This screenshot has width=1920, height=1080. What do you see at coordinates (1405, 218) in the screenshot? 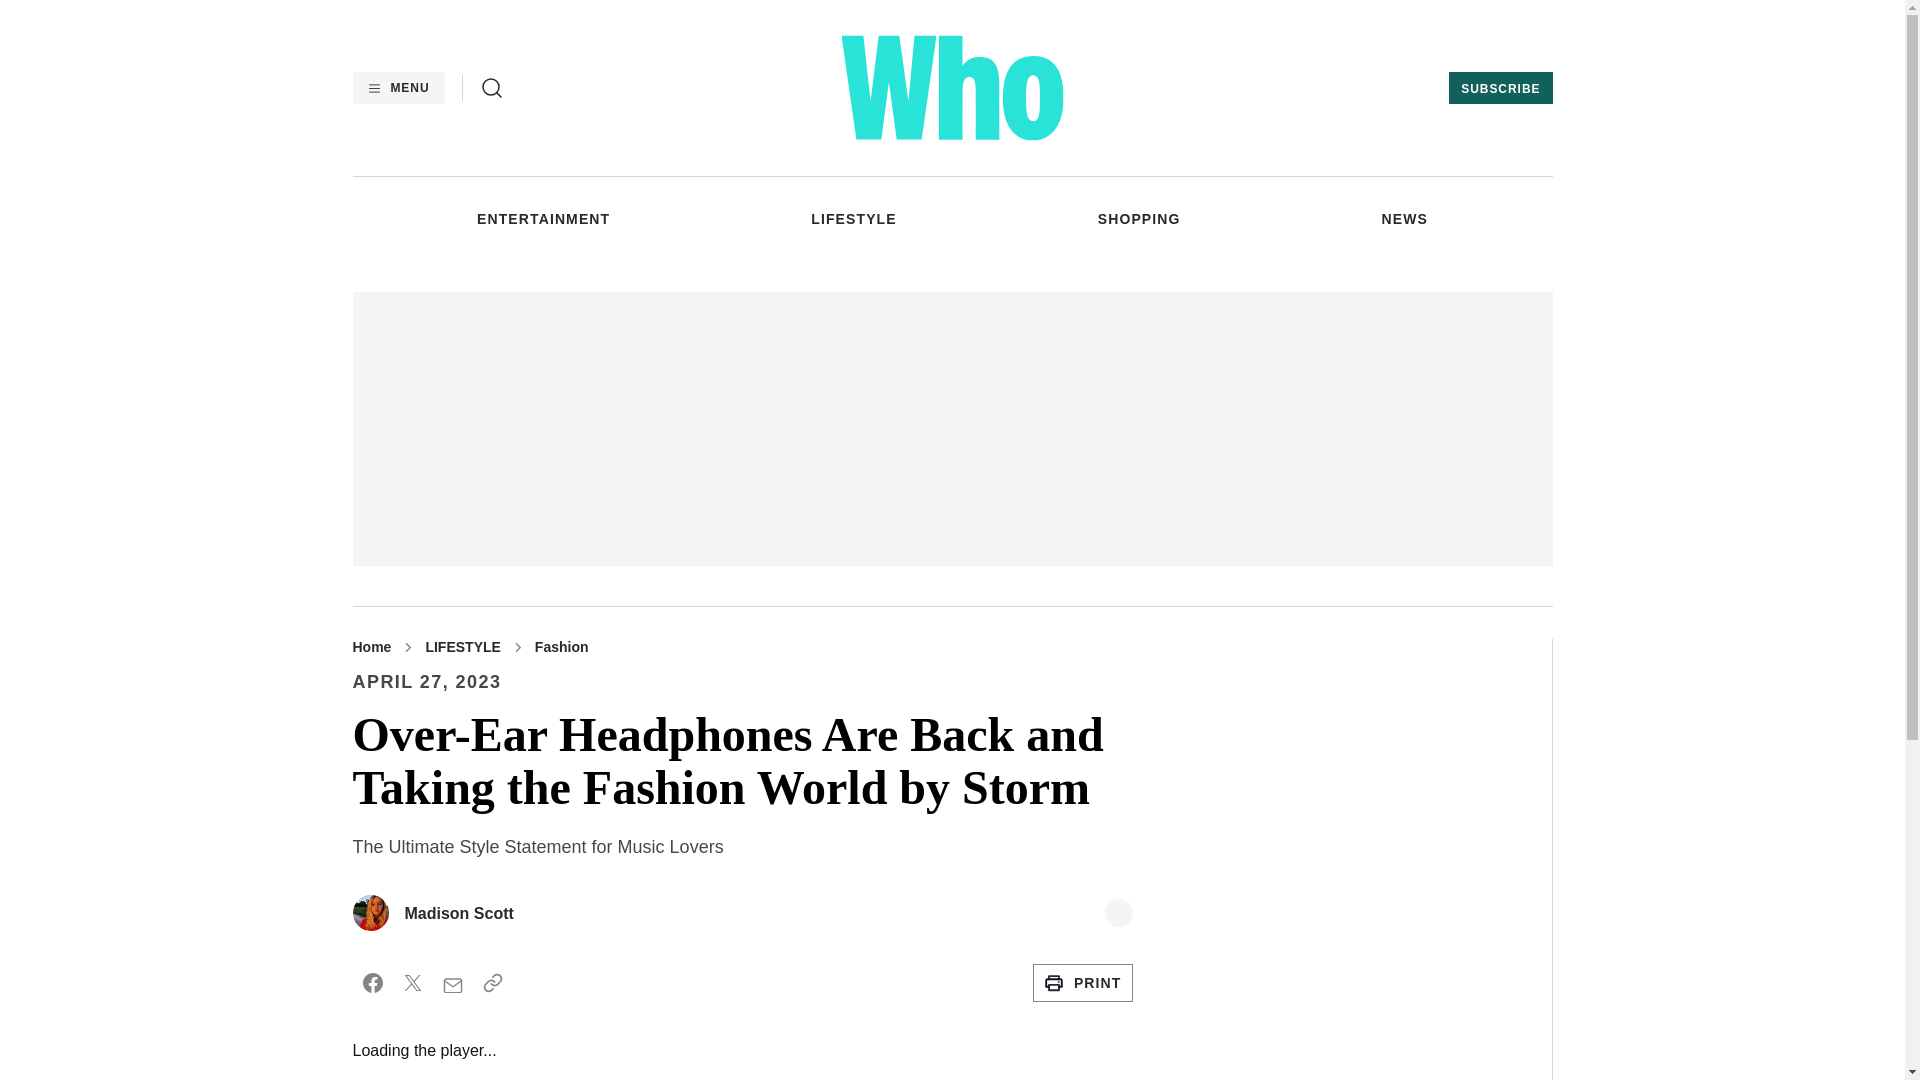
I see `NEWS` at bounding box center [1405, 218].